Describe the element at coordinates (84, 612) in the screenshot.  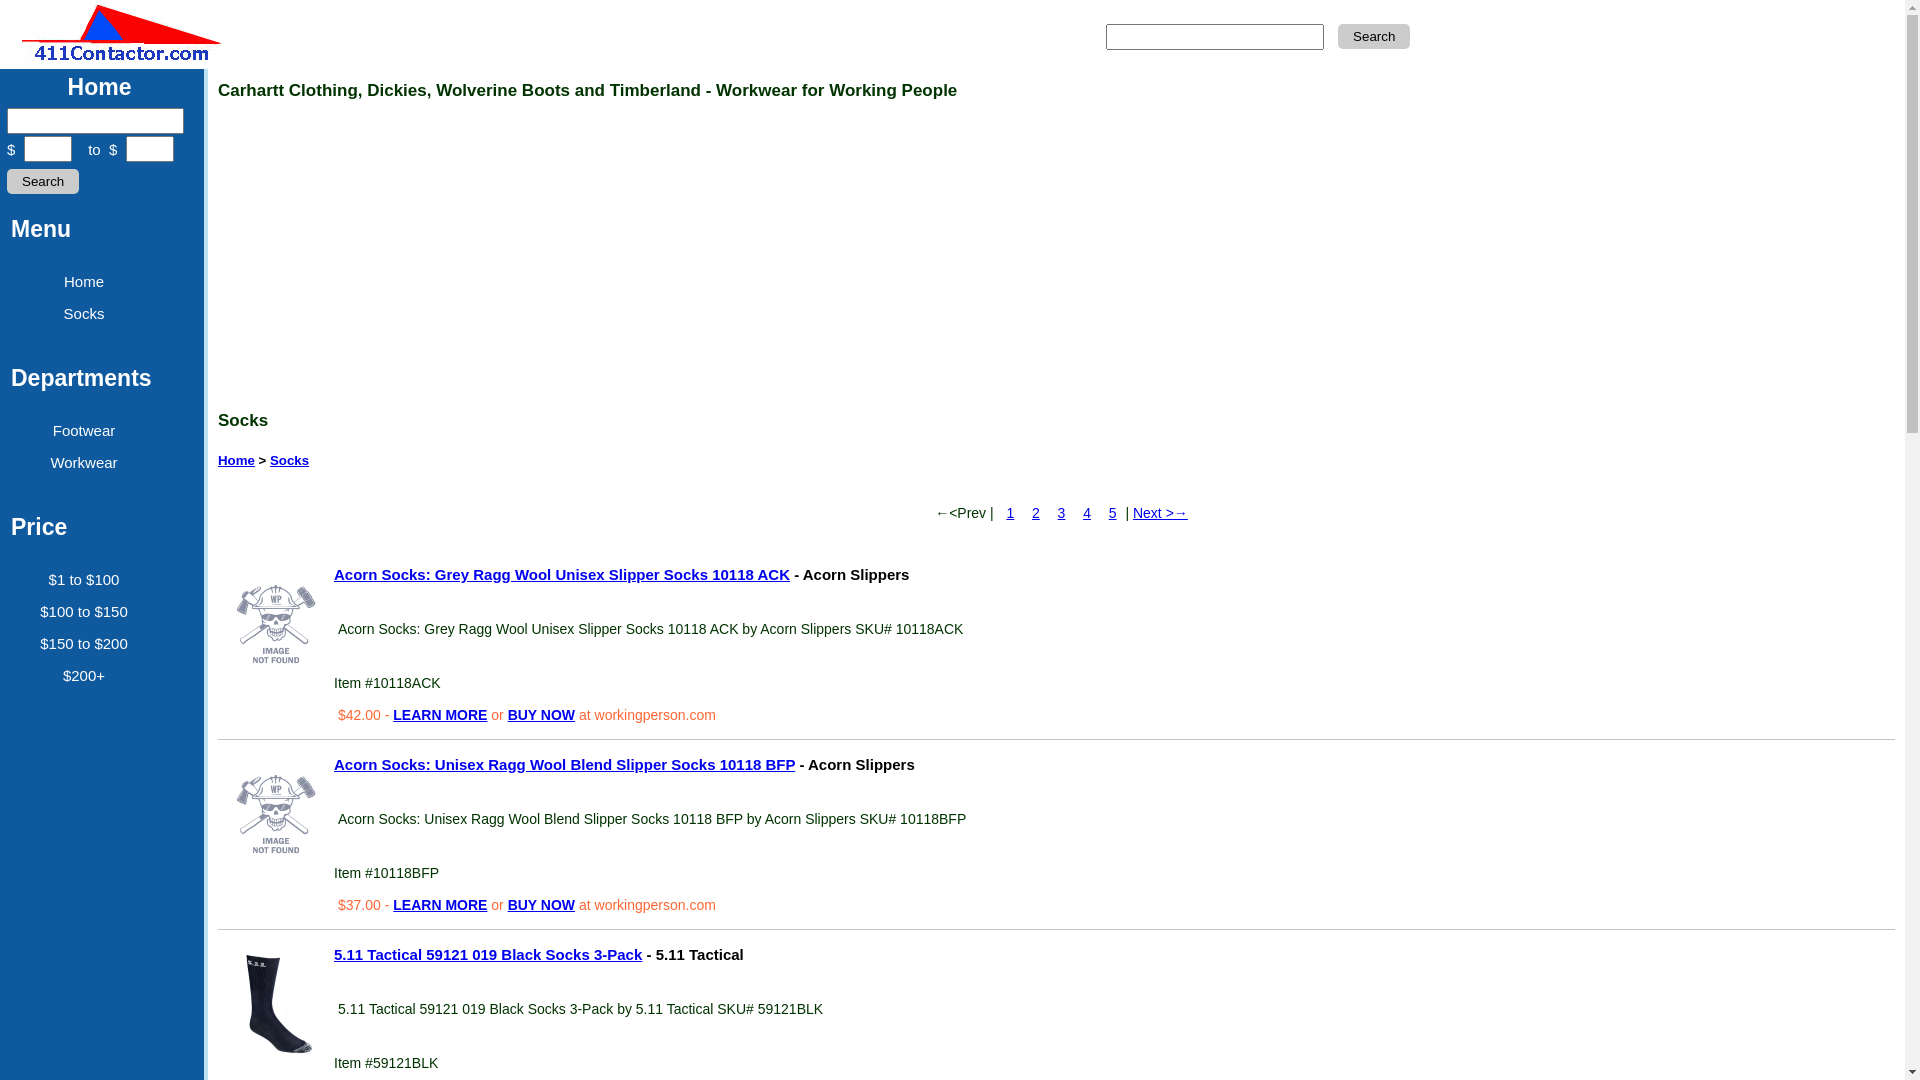
I see `$100 to $150` at that location.